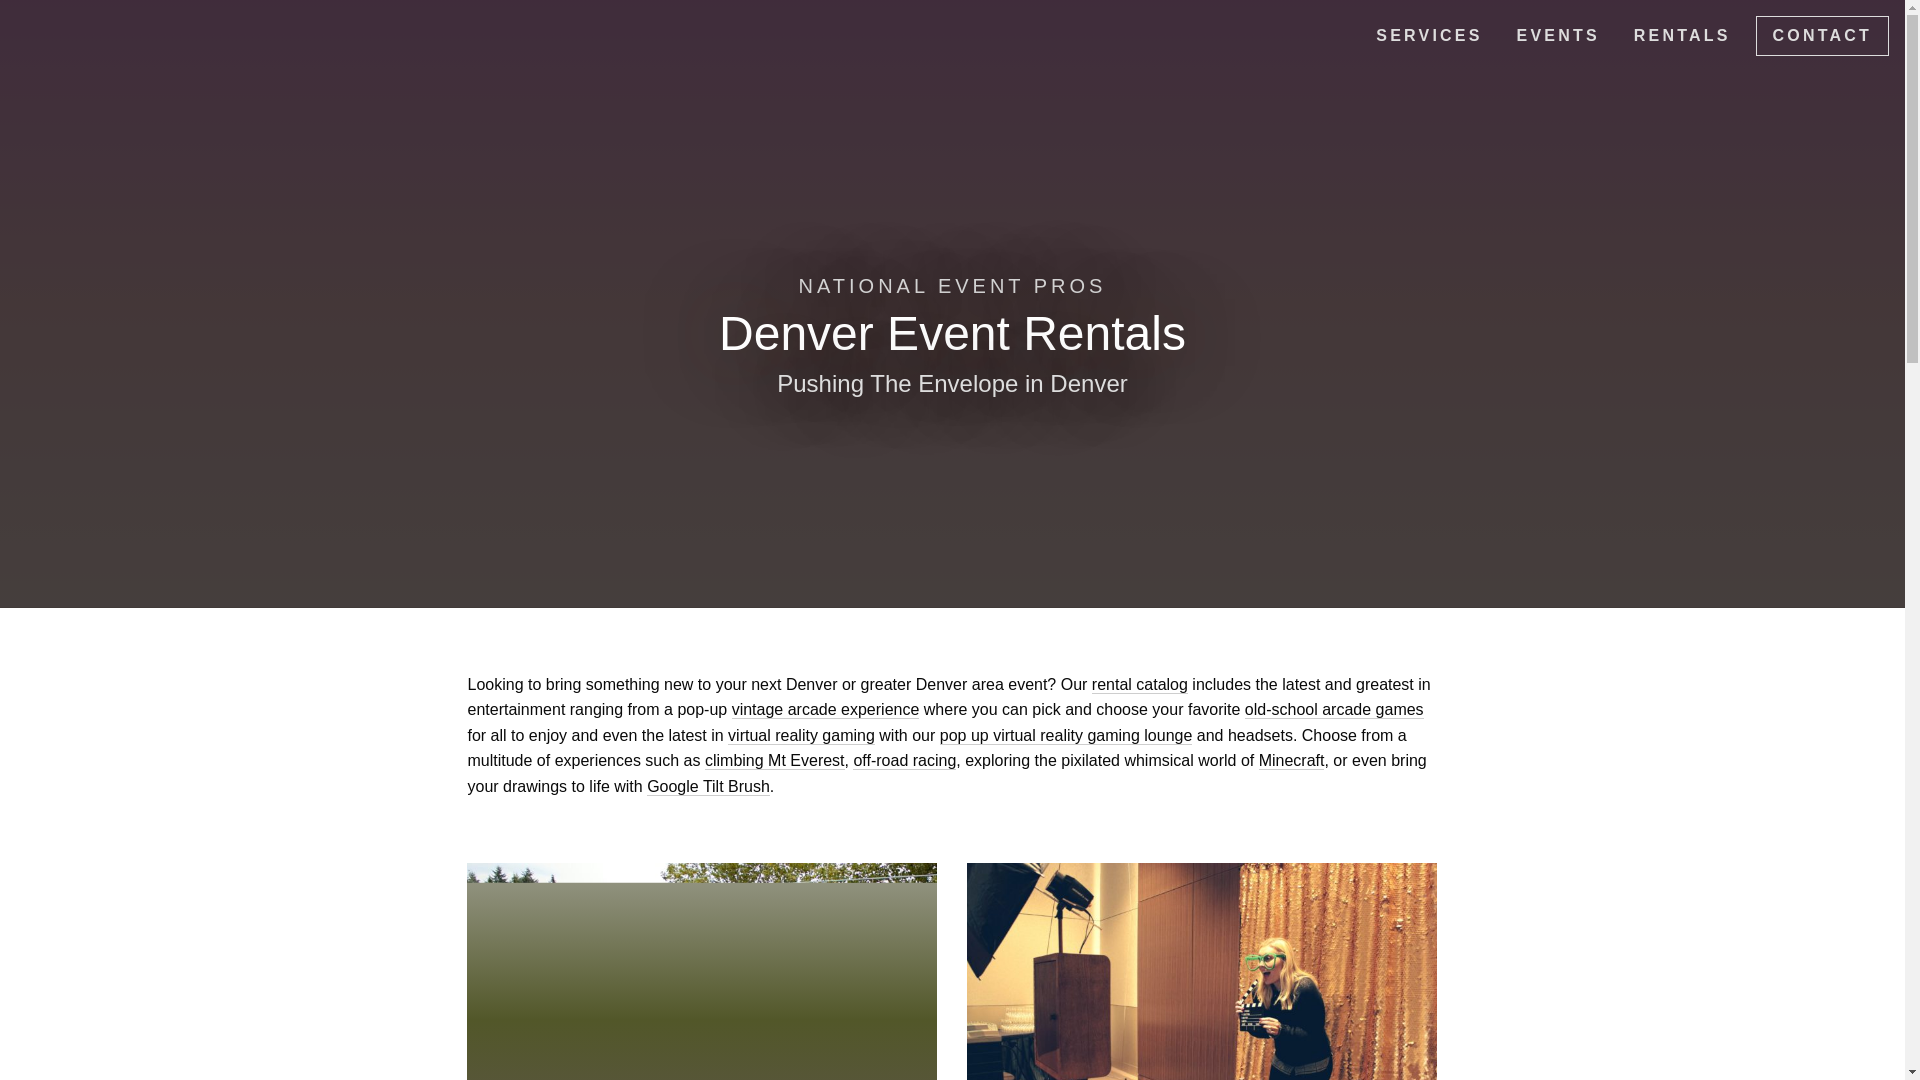  Describe the element at coordinates (1682, 36) in the screenshot. I see `RENTALS` at that location.